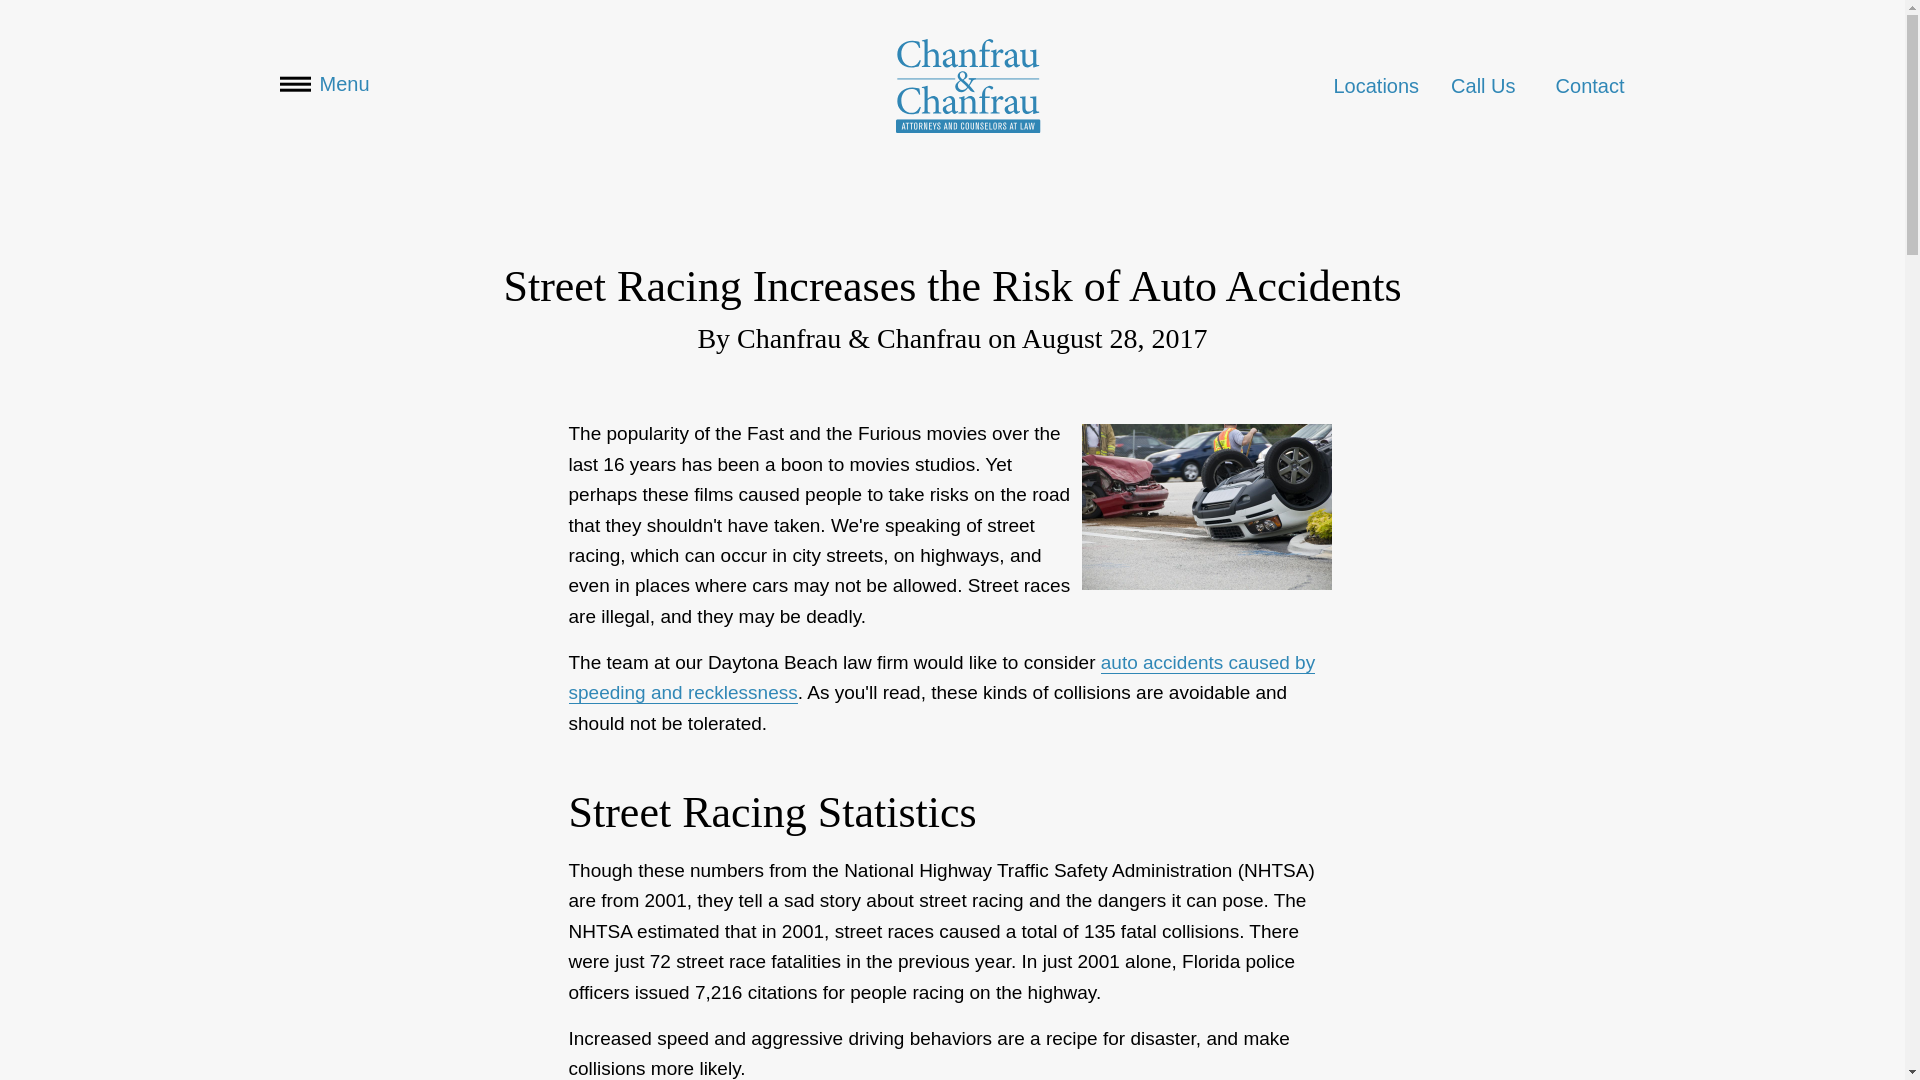  Describe the element at coordinates (1482, 86) in the screenshot. I see `Call Us` at that location.